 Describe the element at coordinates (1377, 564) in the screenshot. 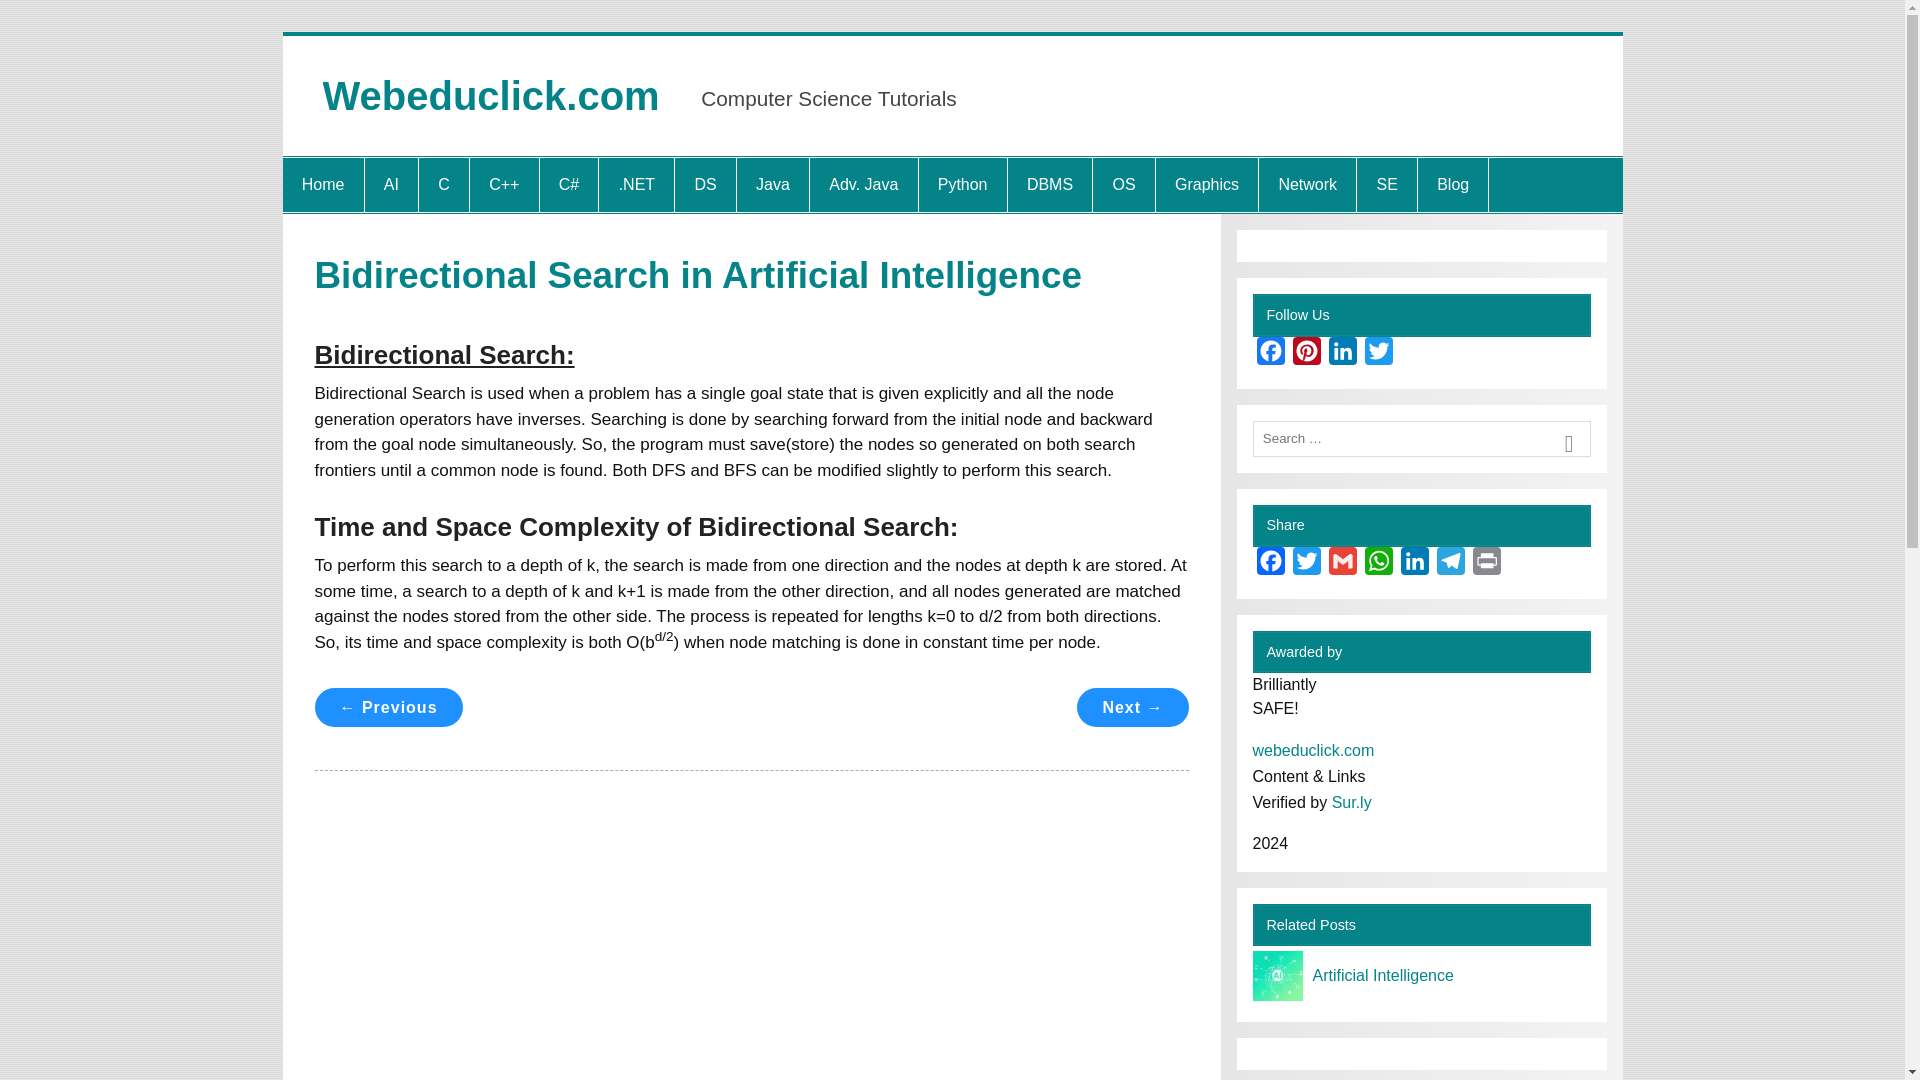

I see `WhatsApp` at that location.